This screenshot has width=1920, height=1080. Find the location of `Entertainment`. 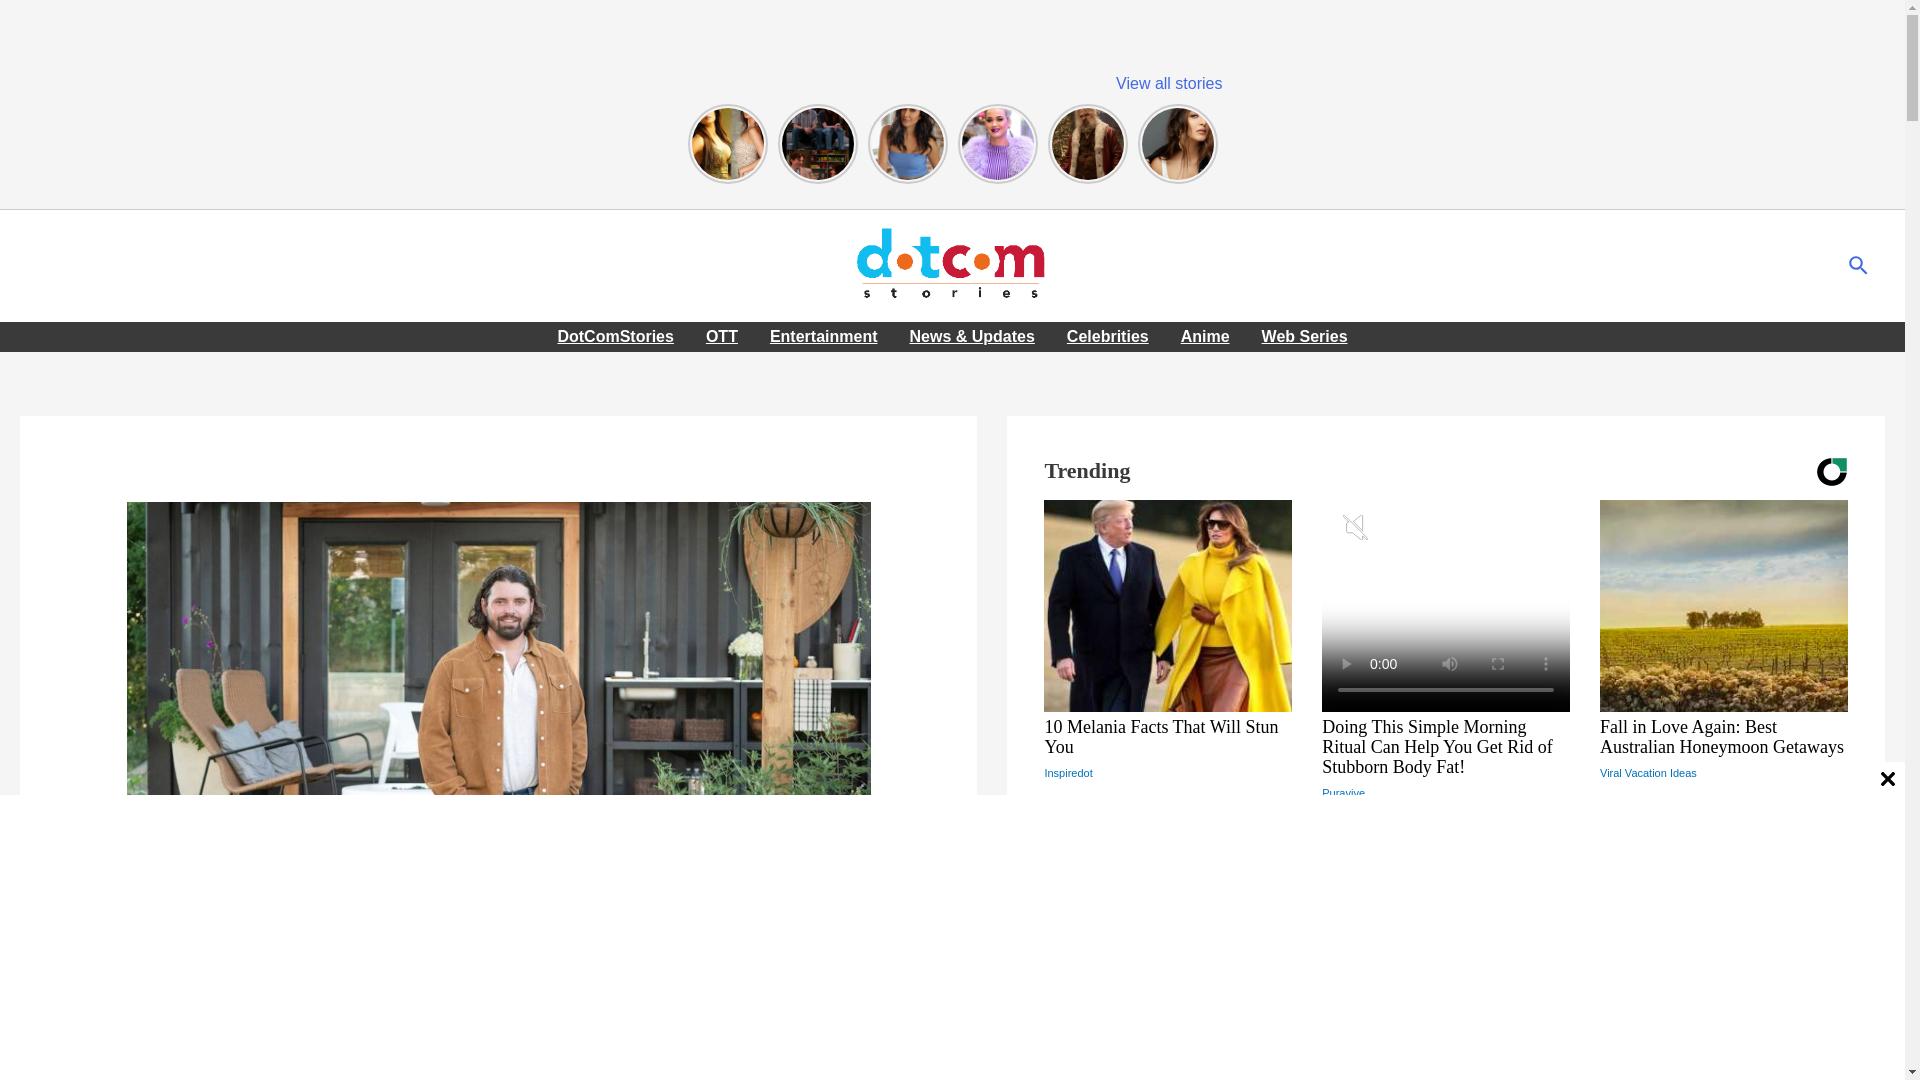

Entertainment is located at coordinates (824, 336).